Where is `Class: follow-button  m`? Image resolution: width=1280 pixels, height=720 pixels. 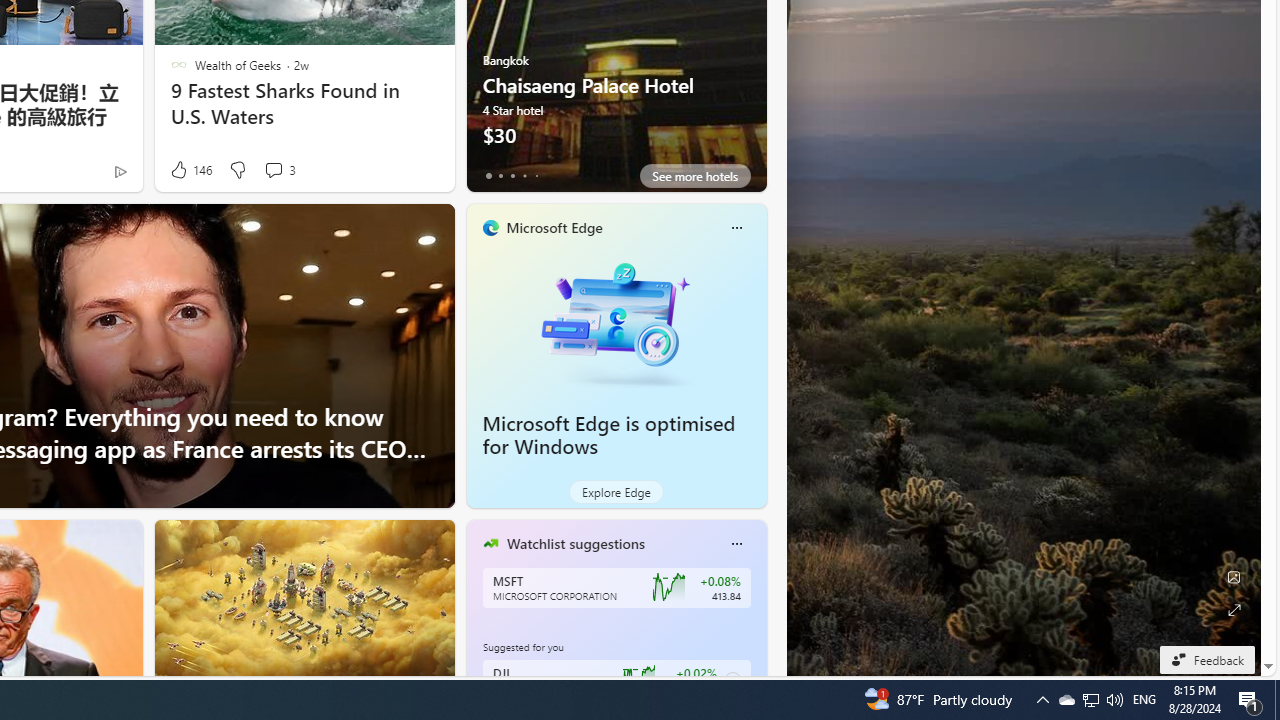 Class: follow-button  m is located at coordinates (732, 680).